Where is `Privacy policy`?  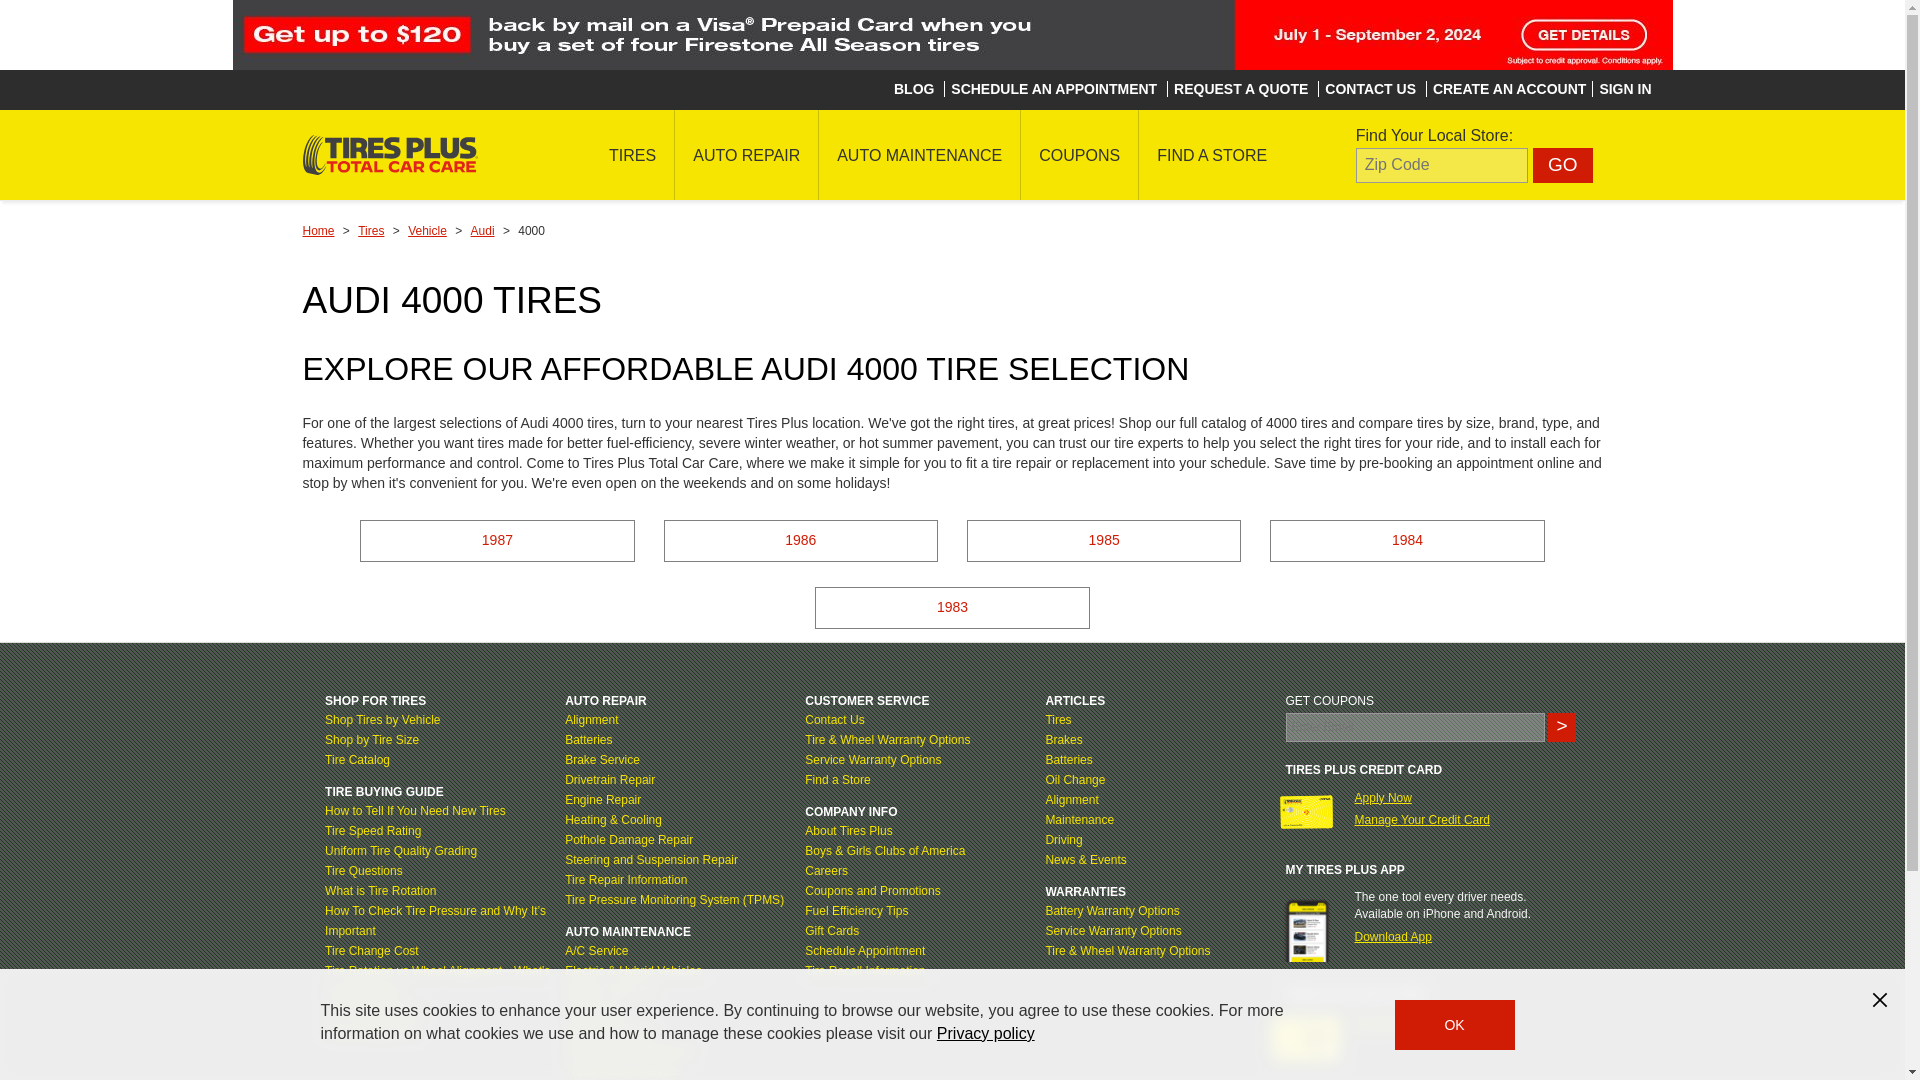
Privacy policy is located at coordinates (985, 1033).